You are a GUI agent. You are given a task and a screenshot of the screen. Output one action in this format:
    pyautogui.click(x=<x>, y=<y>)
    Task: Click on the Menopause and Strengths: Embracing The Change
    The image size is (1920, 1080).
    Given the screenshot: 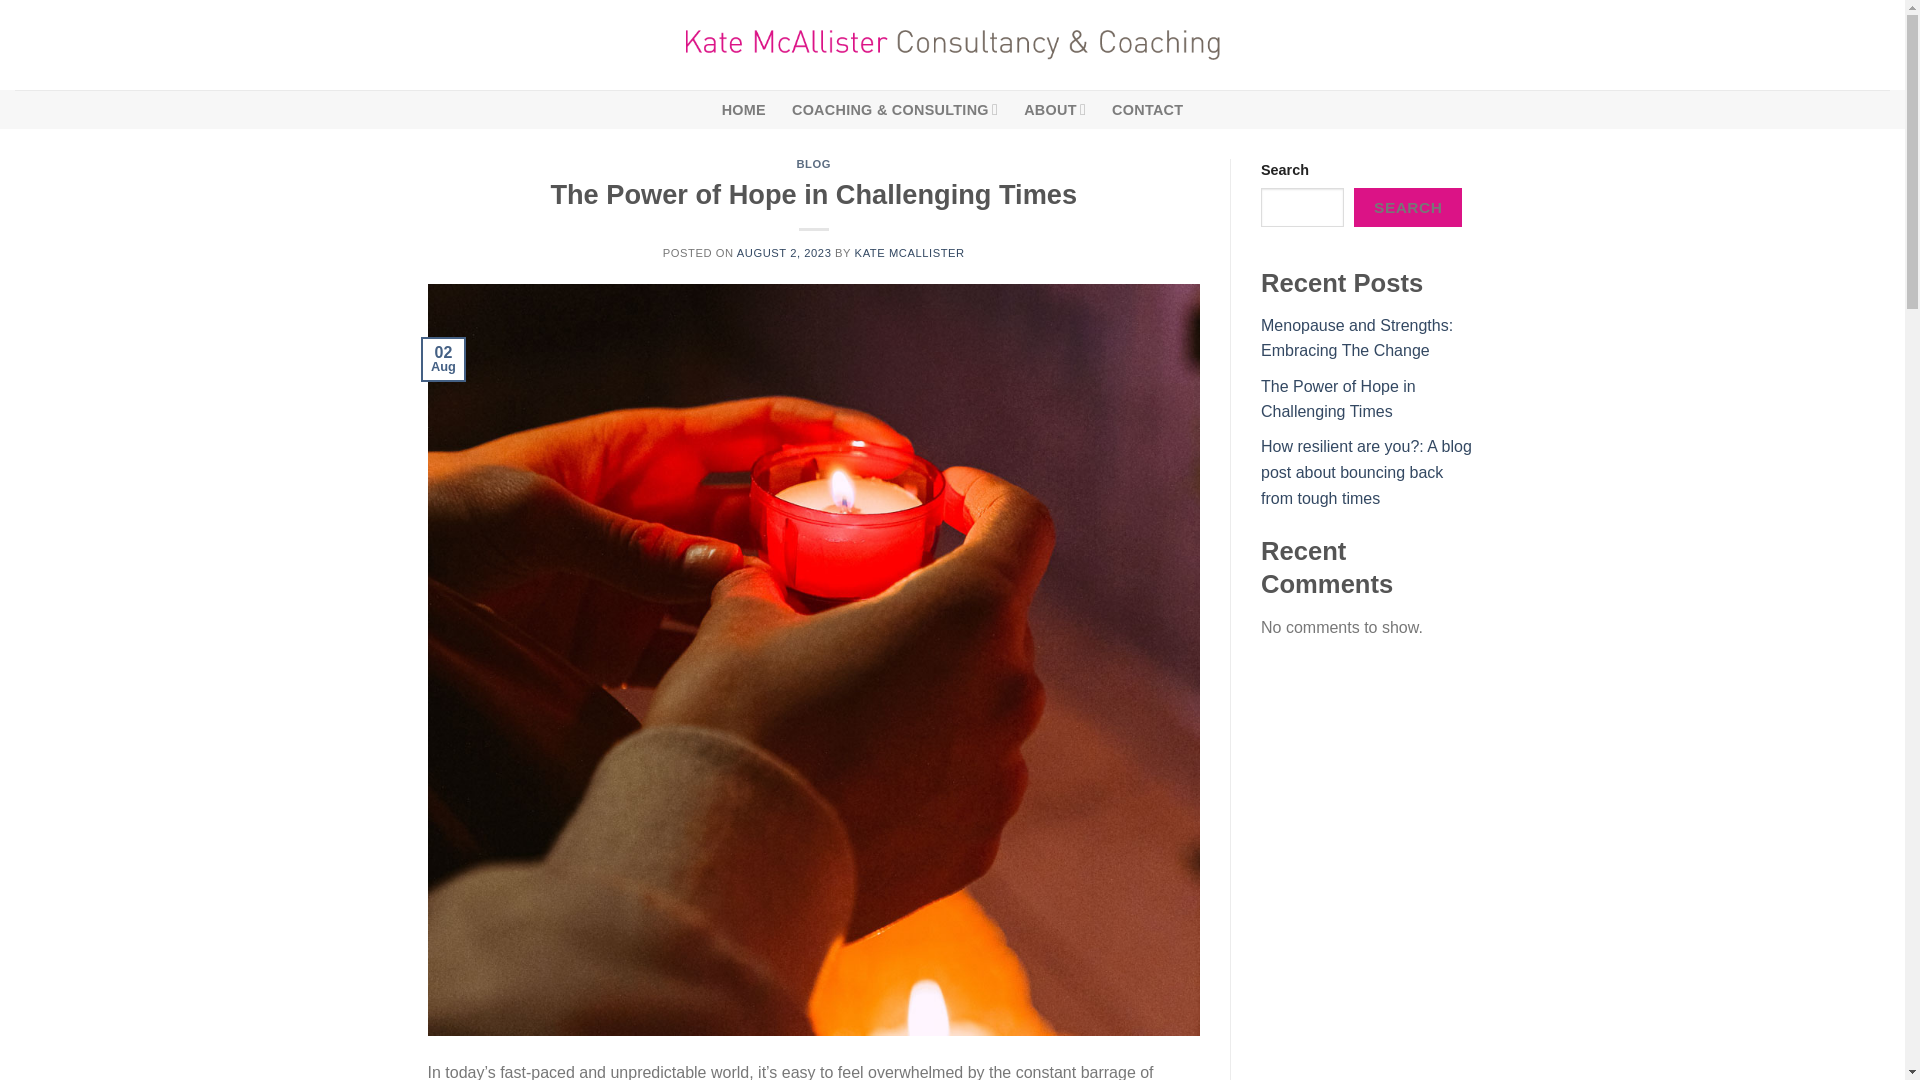 What is the action you would take?
    pyautogui.click(x=1357, y=338)
    